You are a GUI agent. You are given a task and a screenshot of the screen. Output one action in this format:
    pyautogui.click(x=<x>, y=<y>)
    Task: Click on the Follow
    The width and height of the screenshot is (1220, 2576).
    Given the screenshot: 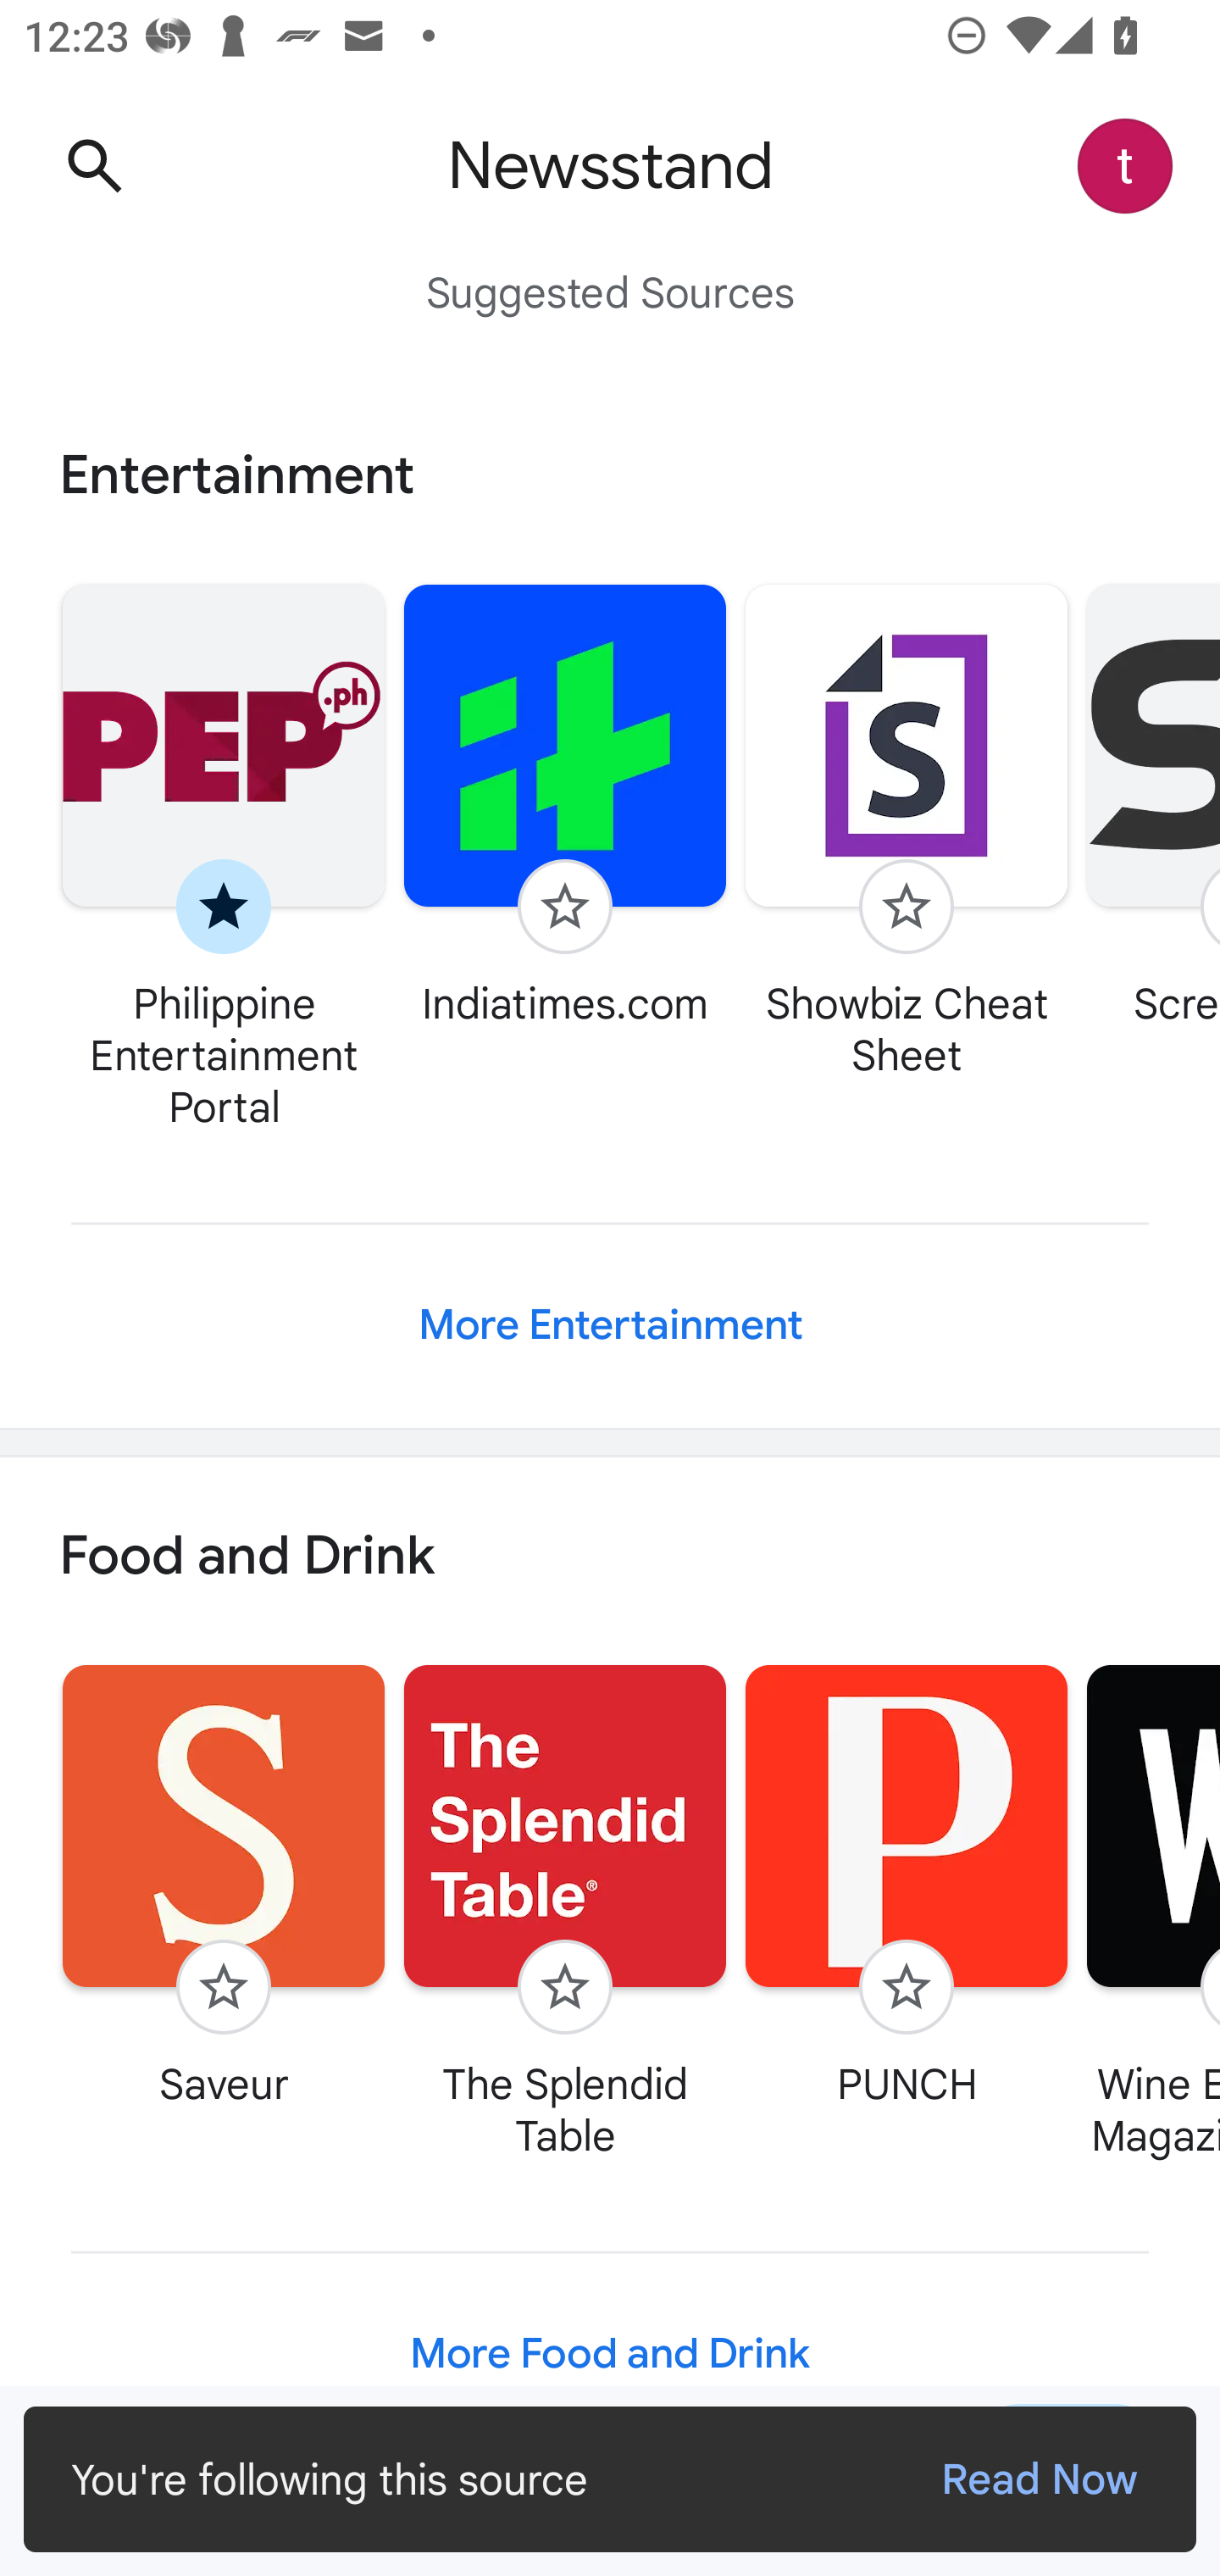 What is the action you would take?
    pyautogui.click(x=907, y=1987)
    